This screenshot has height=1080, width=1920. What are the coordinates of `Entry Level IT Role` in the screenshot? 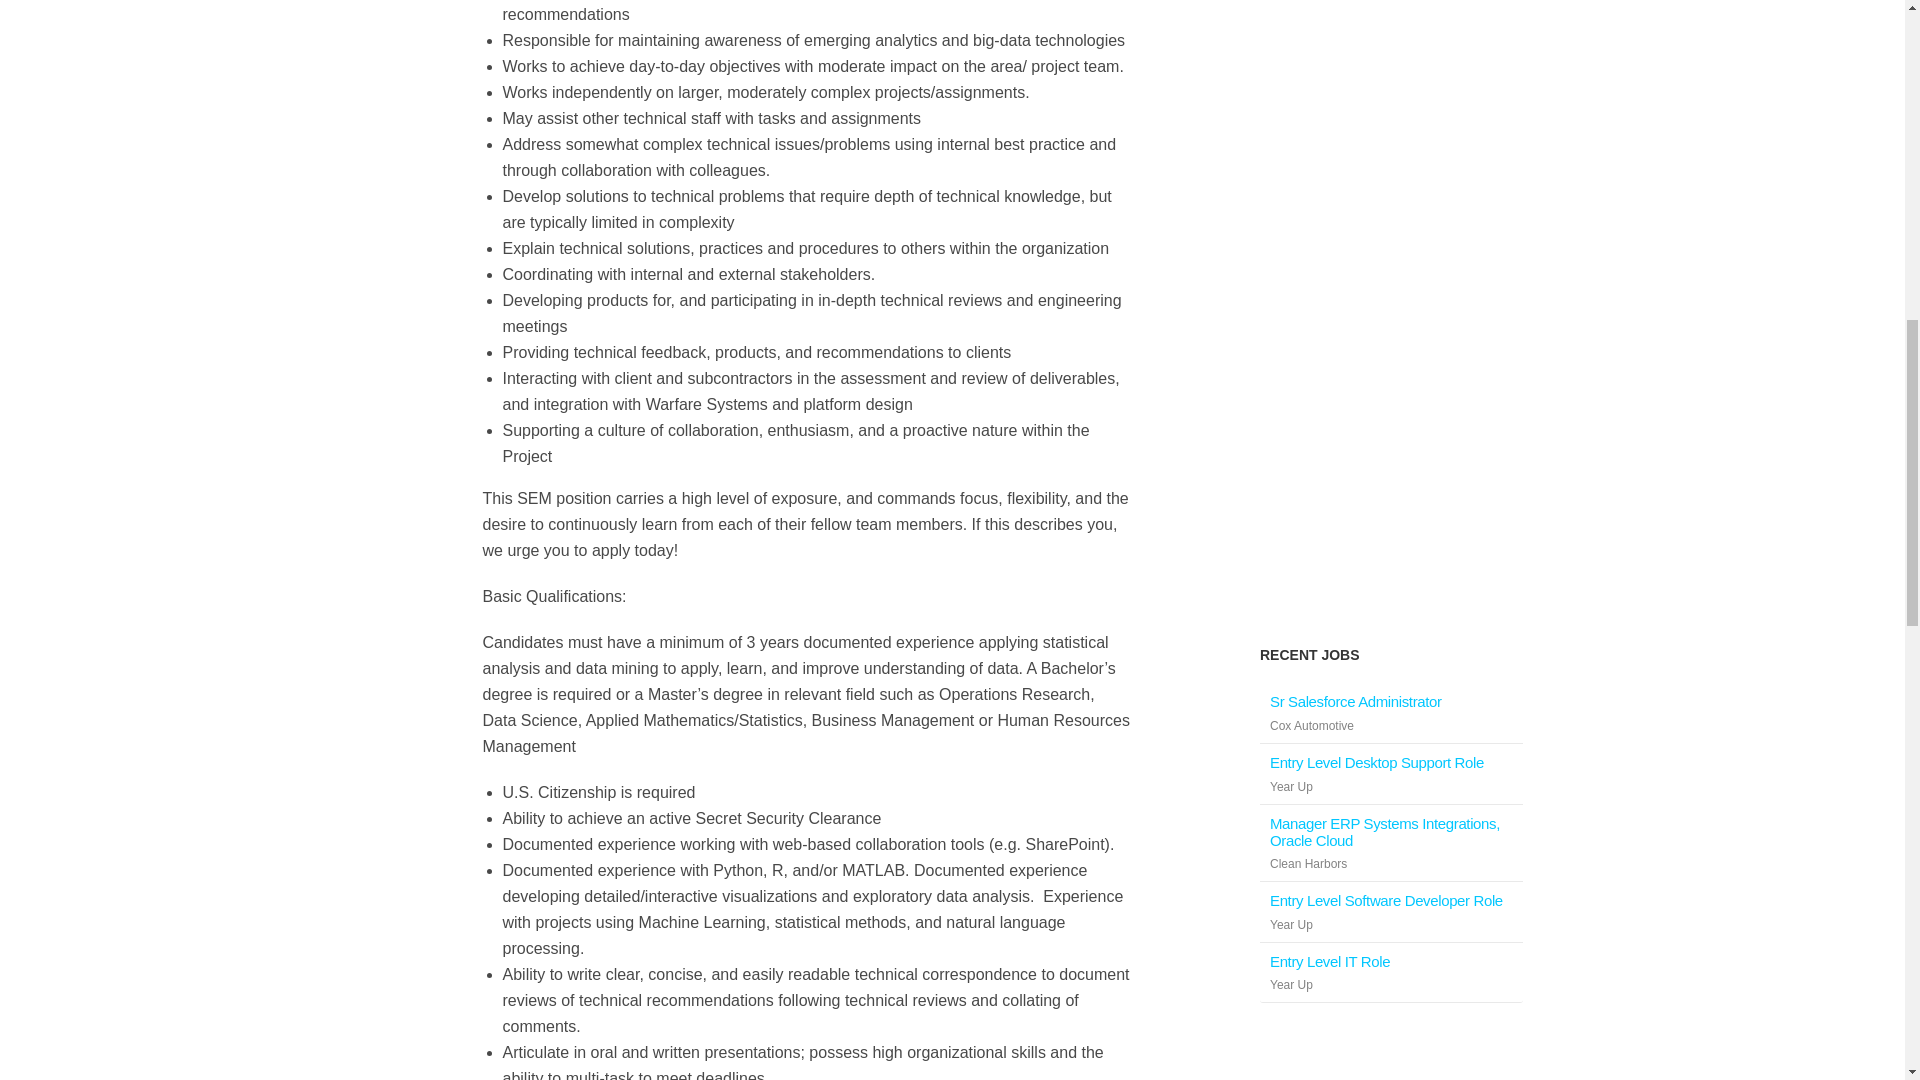 It's located at (1330, 960).